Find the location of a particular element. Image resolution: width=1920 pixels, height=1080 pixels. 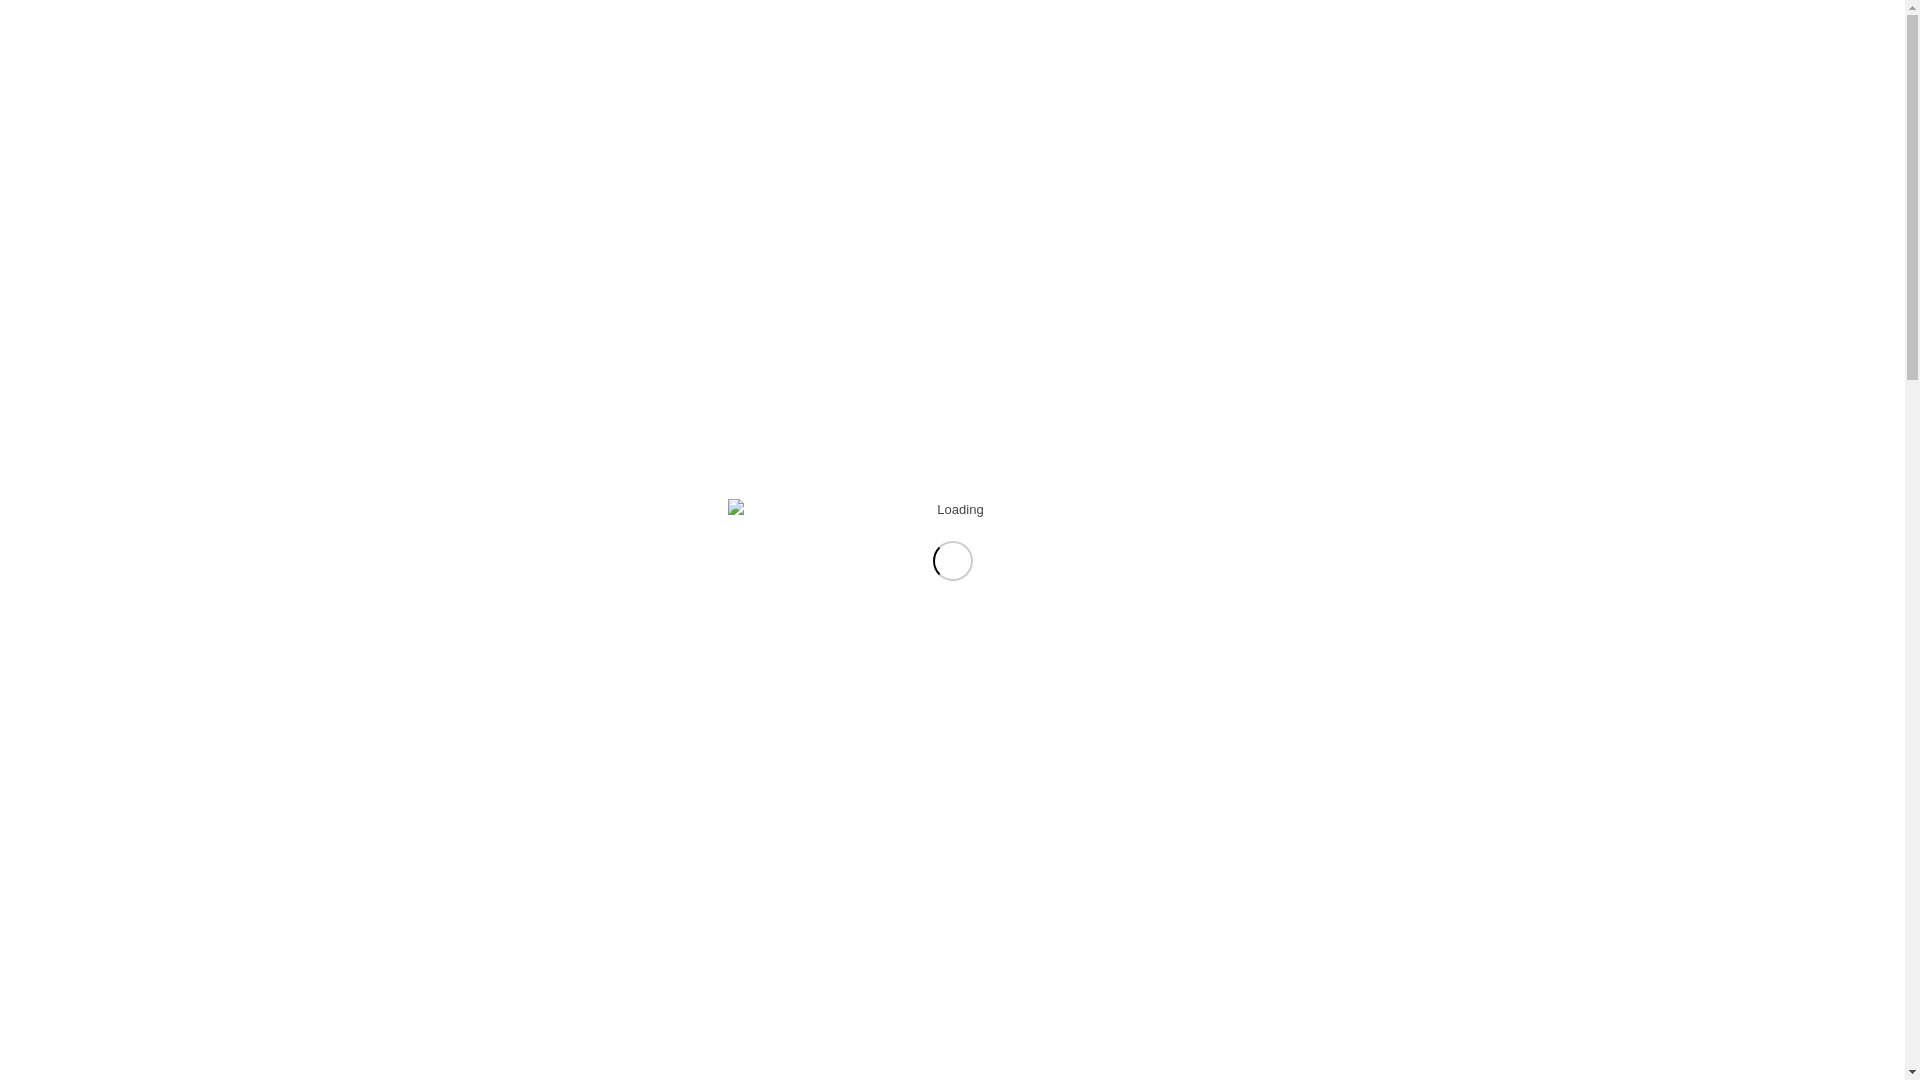

+32 (0)475 83 86 05 is located at coordinates (1058, 728).